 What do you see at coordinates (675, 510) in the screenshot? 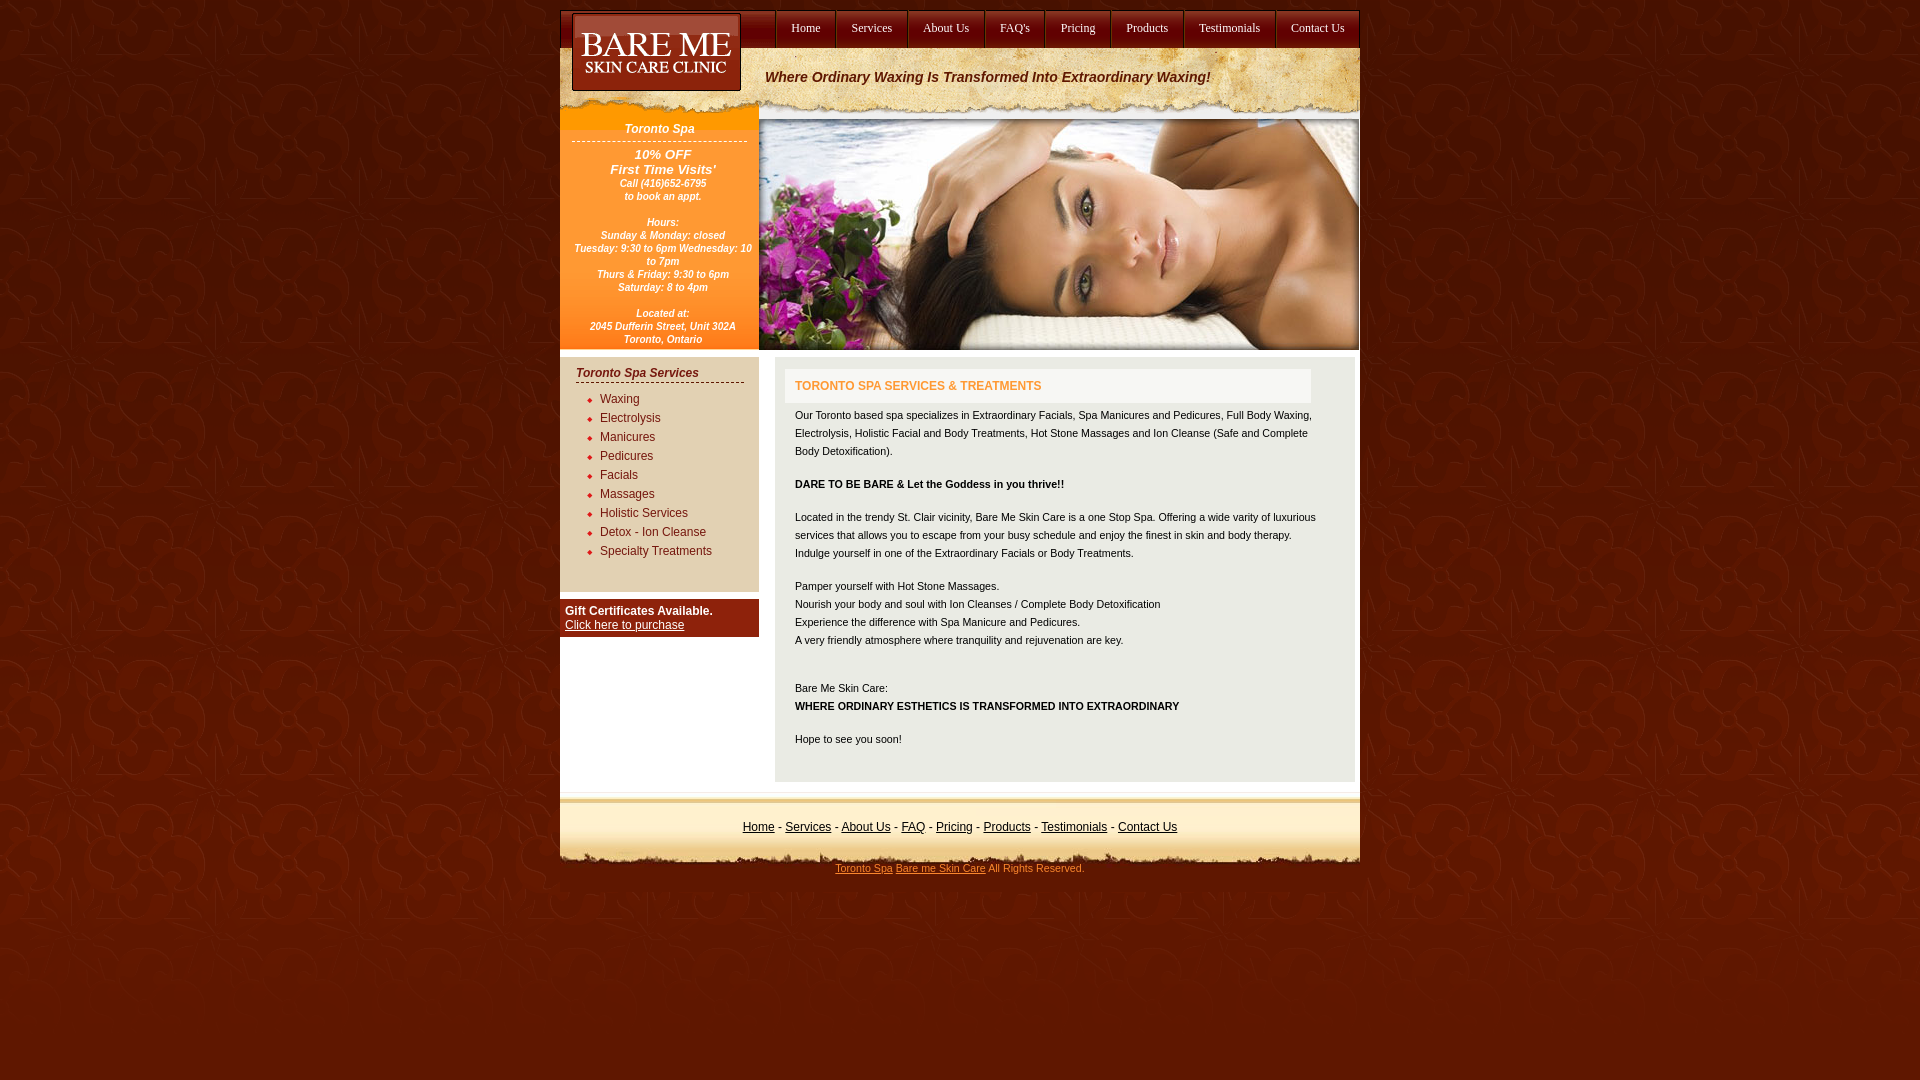
I see `Holistic Services` at bounding box center [675, 510].